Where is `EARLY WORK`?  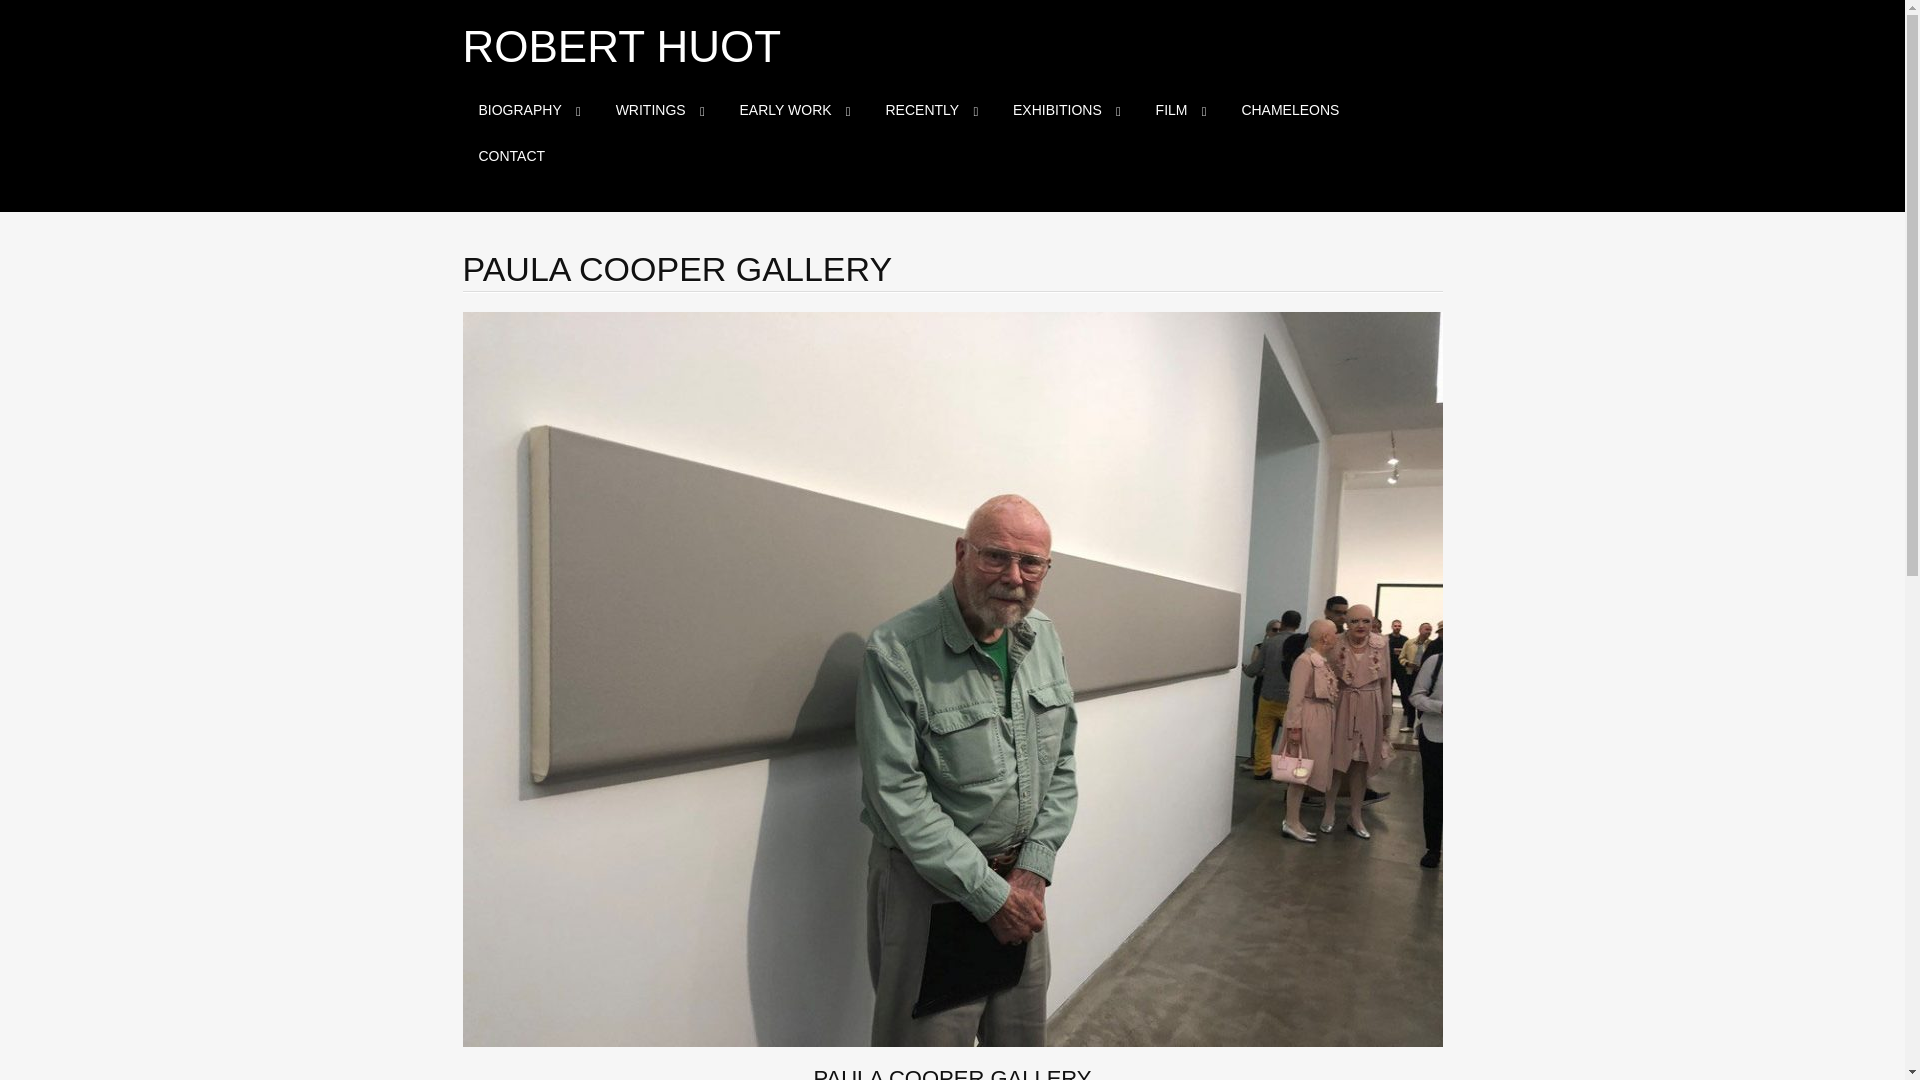 EARLY WORK is located at coordinates (794, 110).